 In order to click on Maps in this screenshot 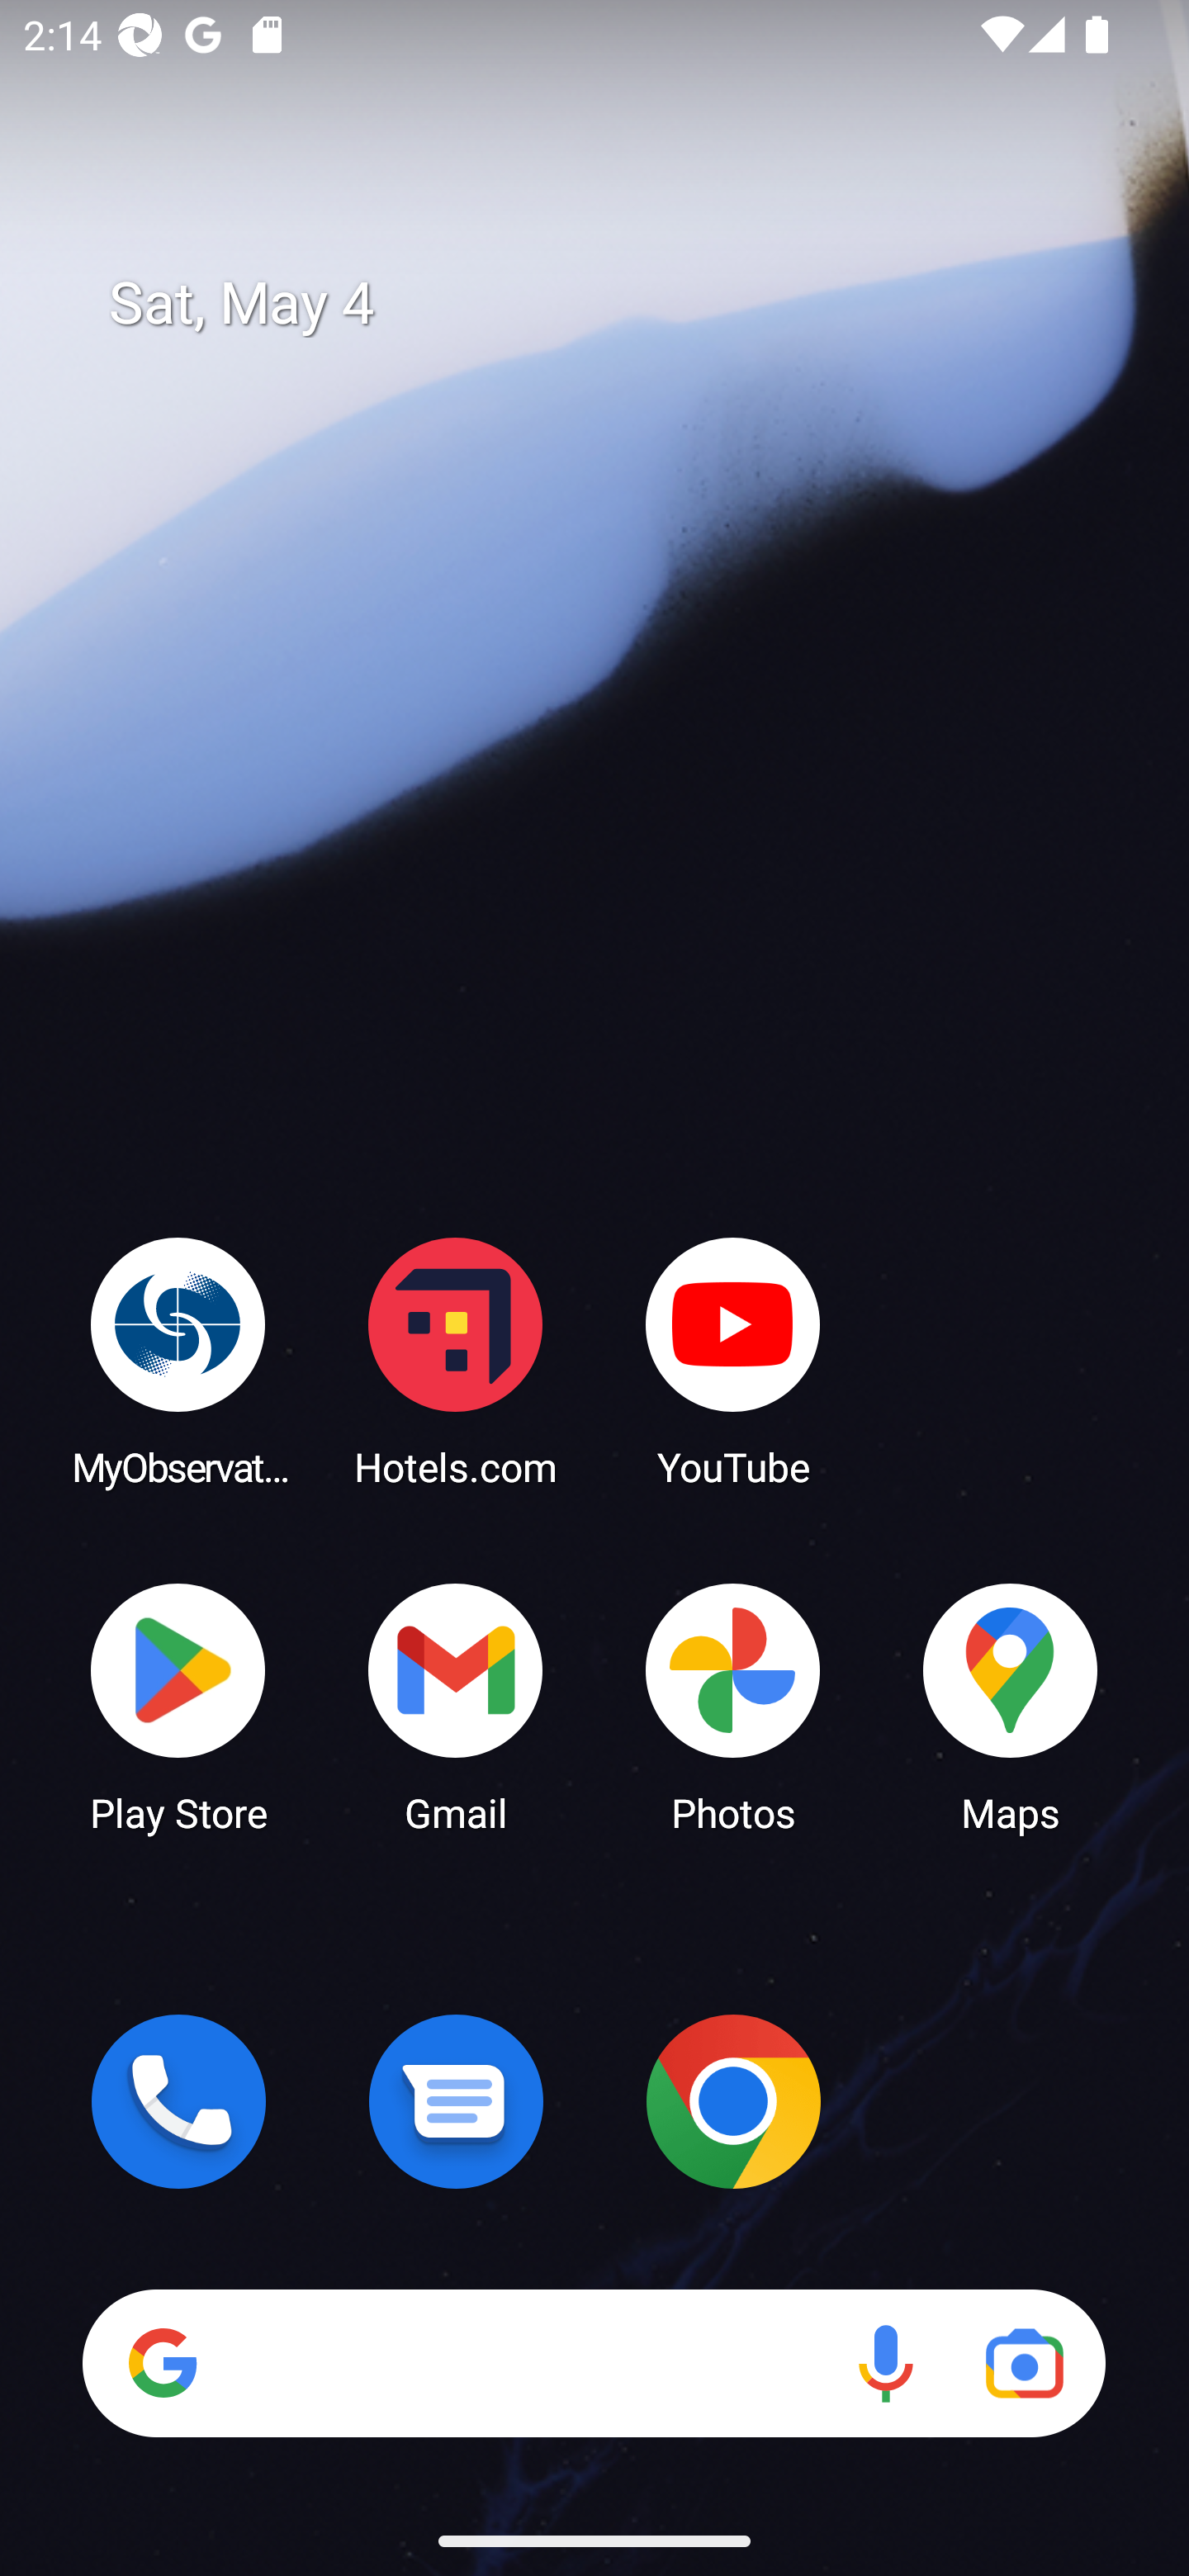, I will do `click(1011, 1706)`.